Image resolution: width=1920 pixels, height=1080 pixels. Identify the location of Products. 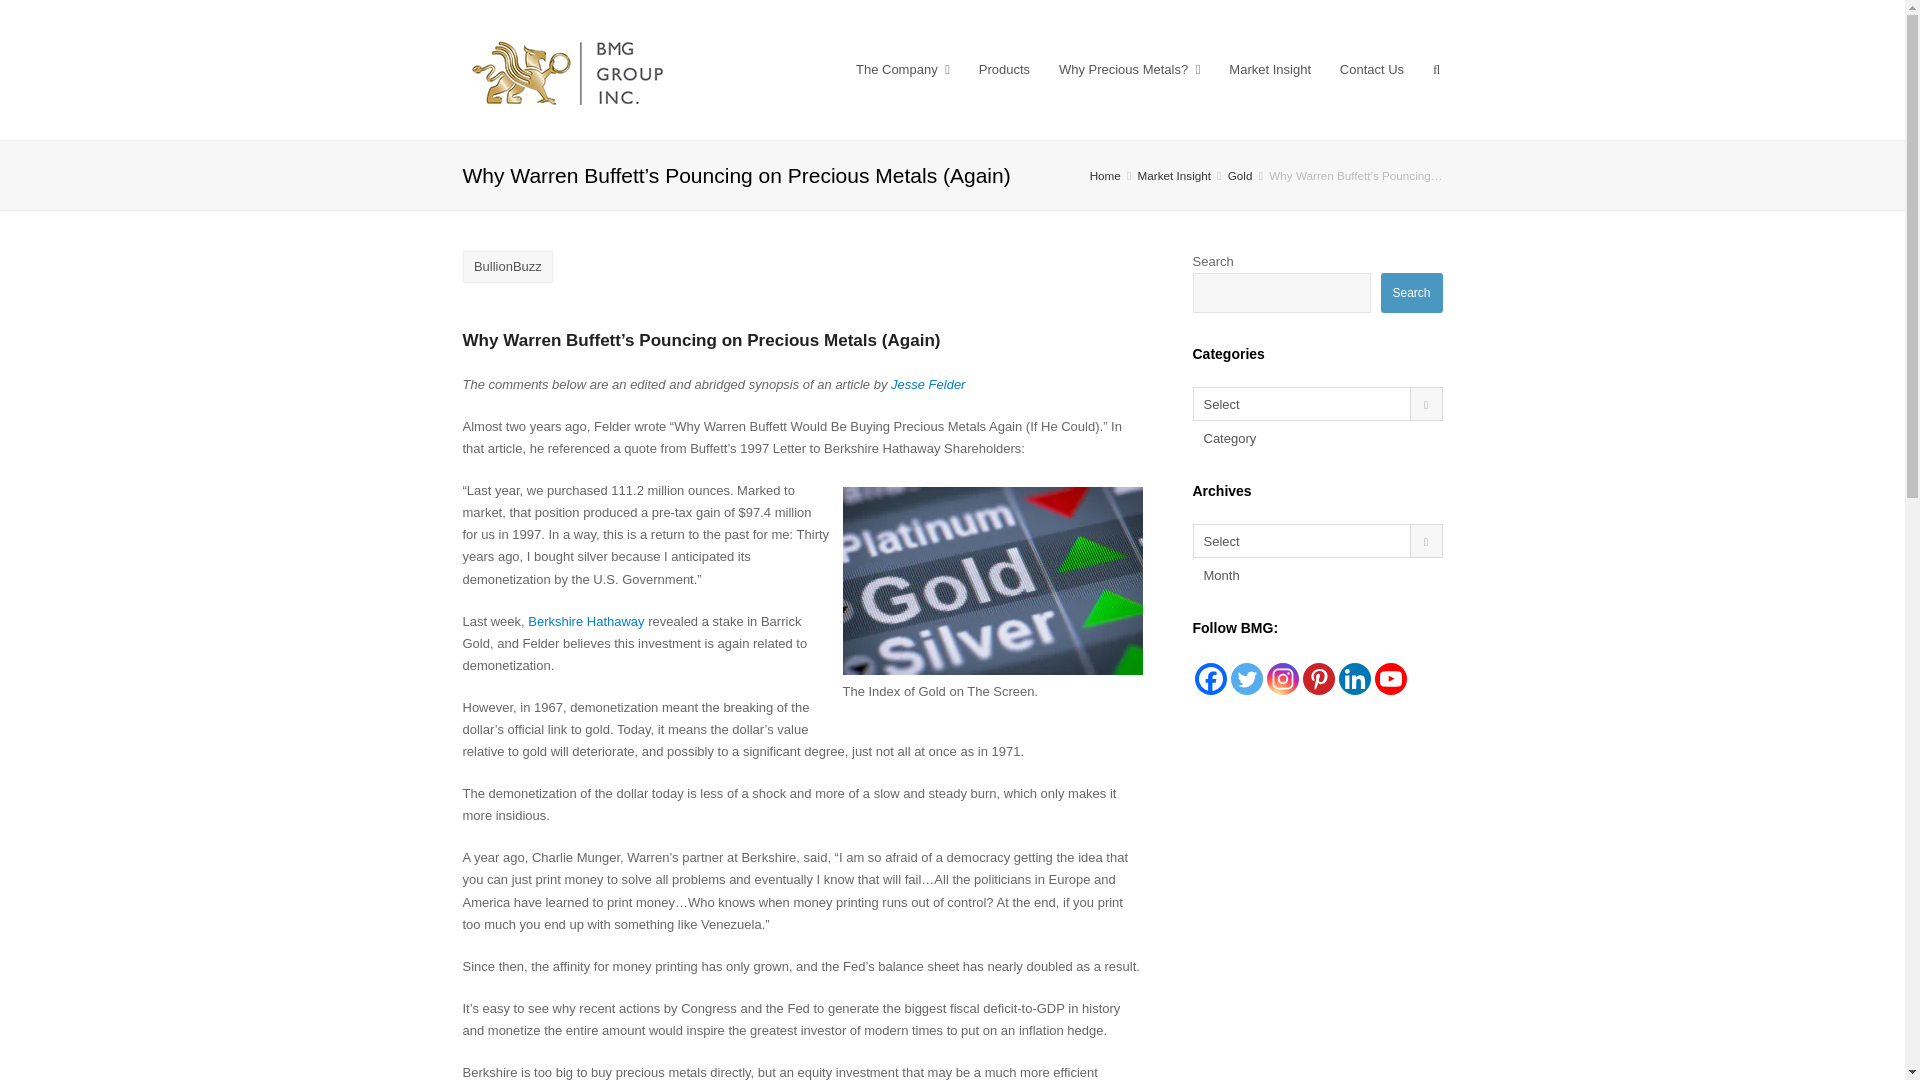
(1004, 70).